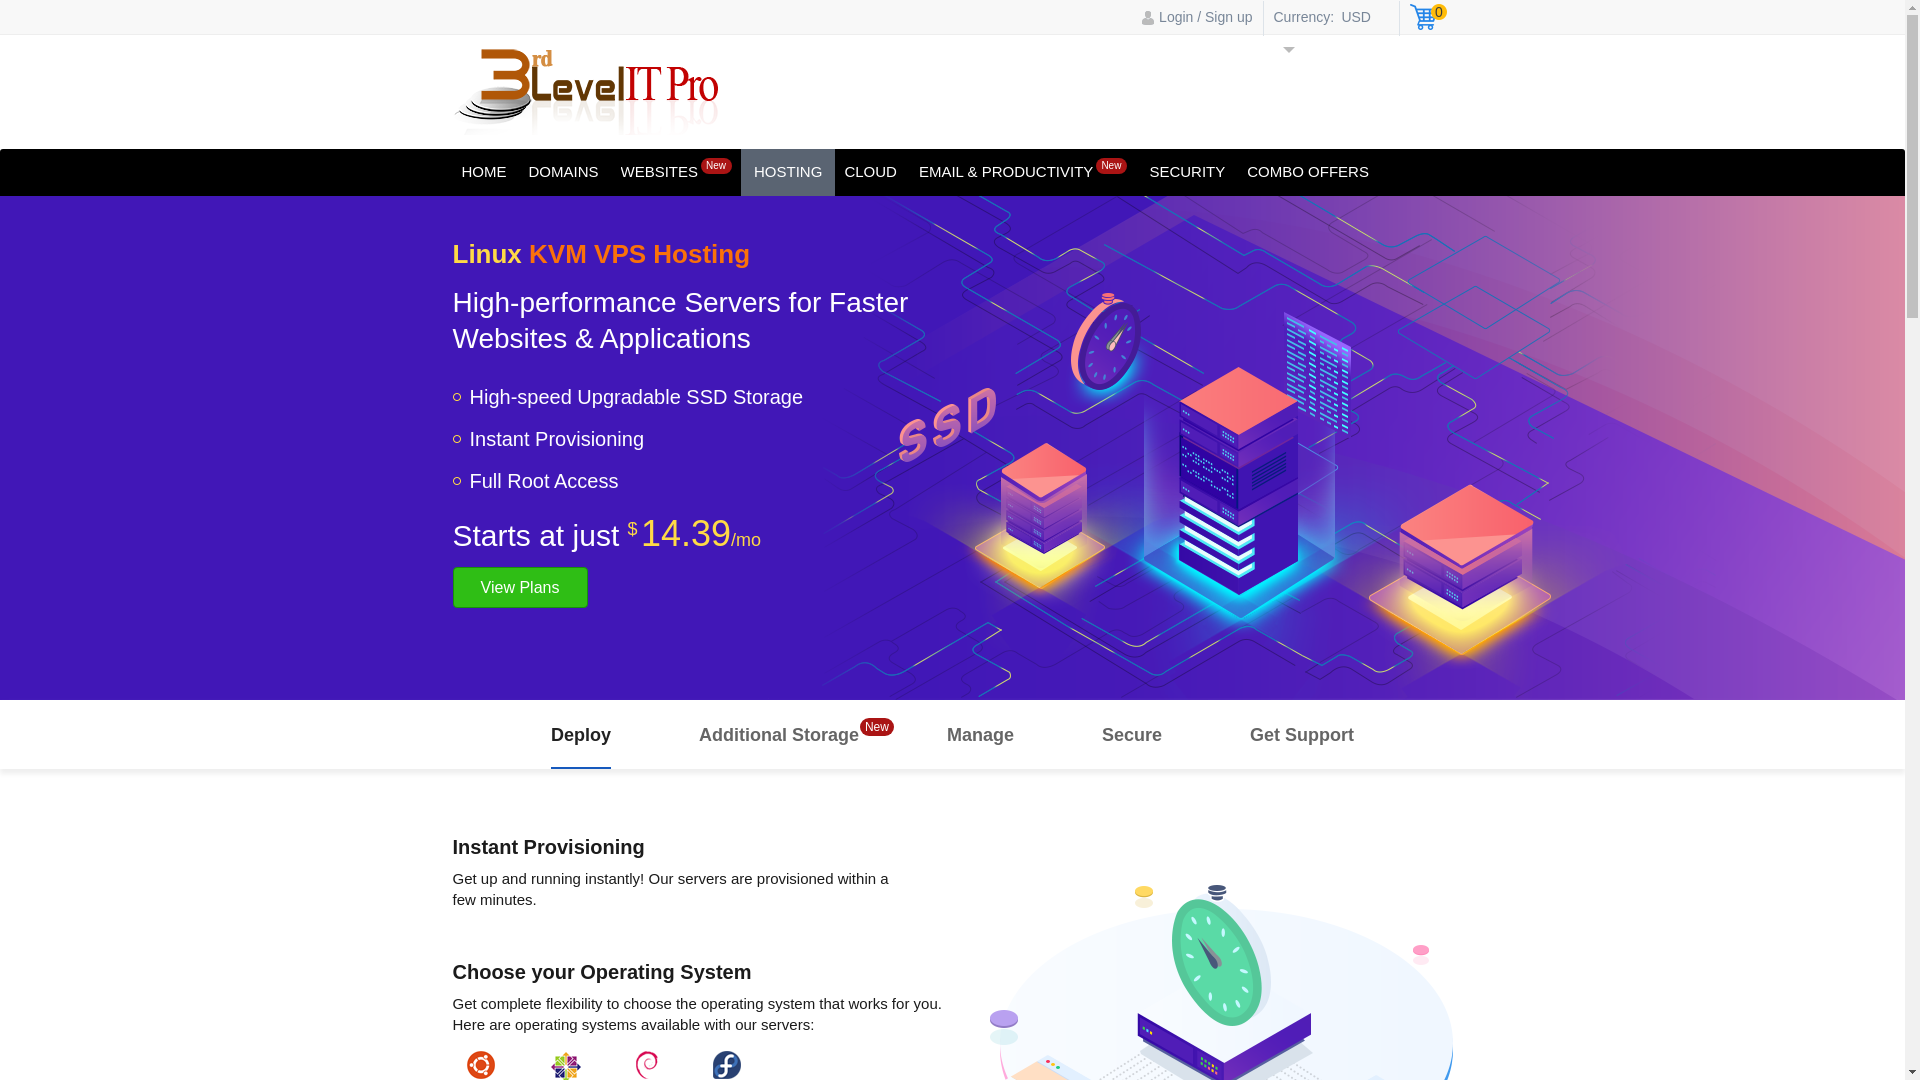  What do you see at coordinates (870, 172) in the screenshot?
I see `CLOUD` at bounding box center [870, 172].